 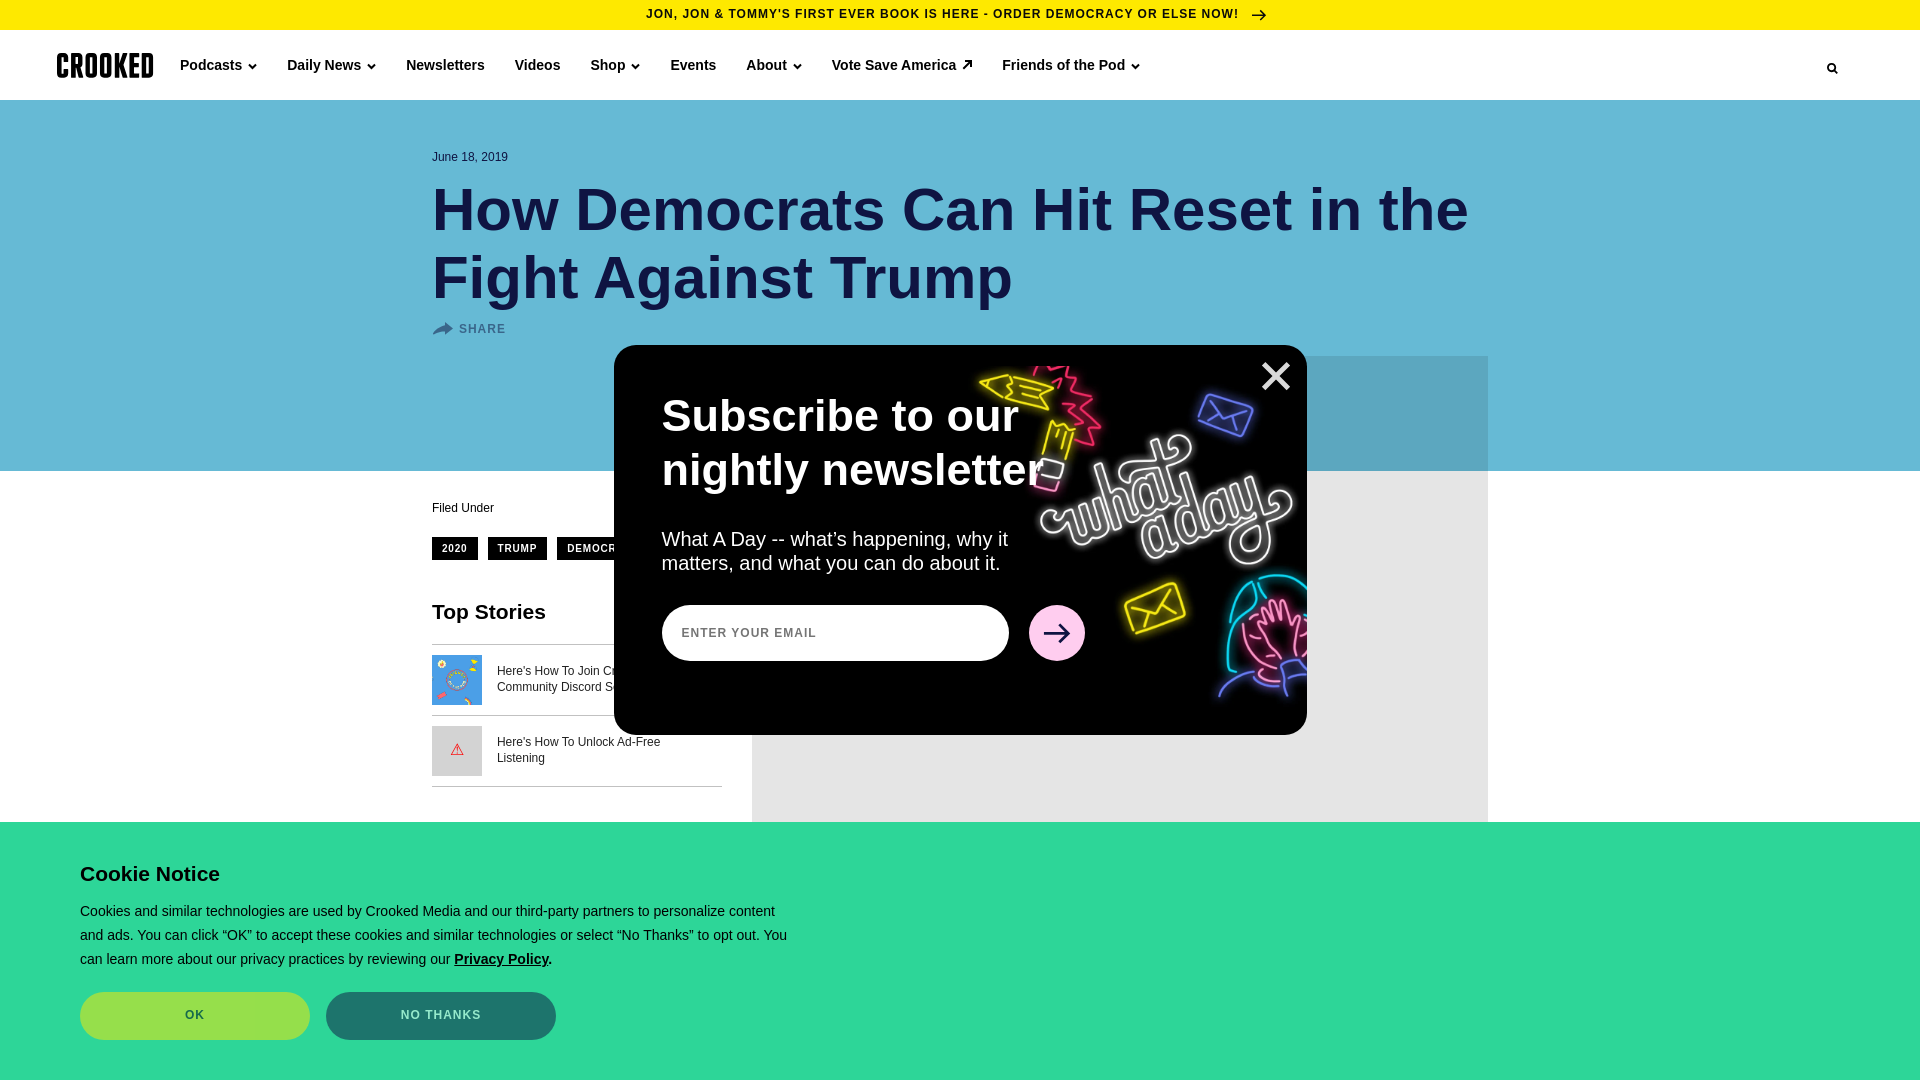 What do you see at coordinates (445, 64) in the screenshot?
I see `Newsletters` at bounding box center [445, 64].